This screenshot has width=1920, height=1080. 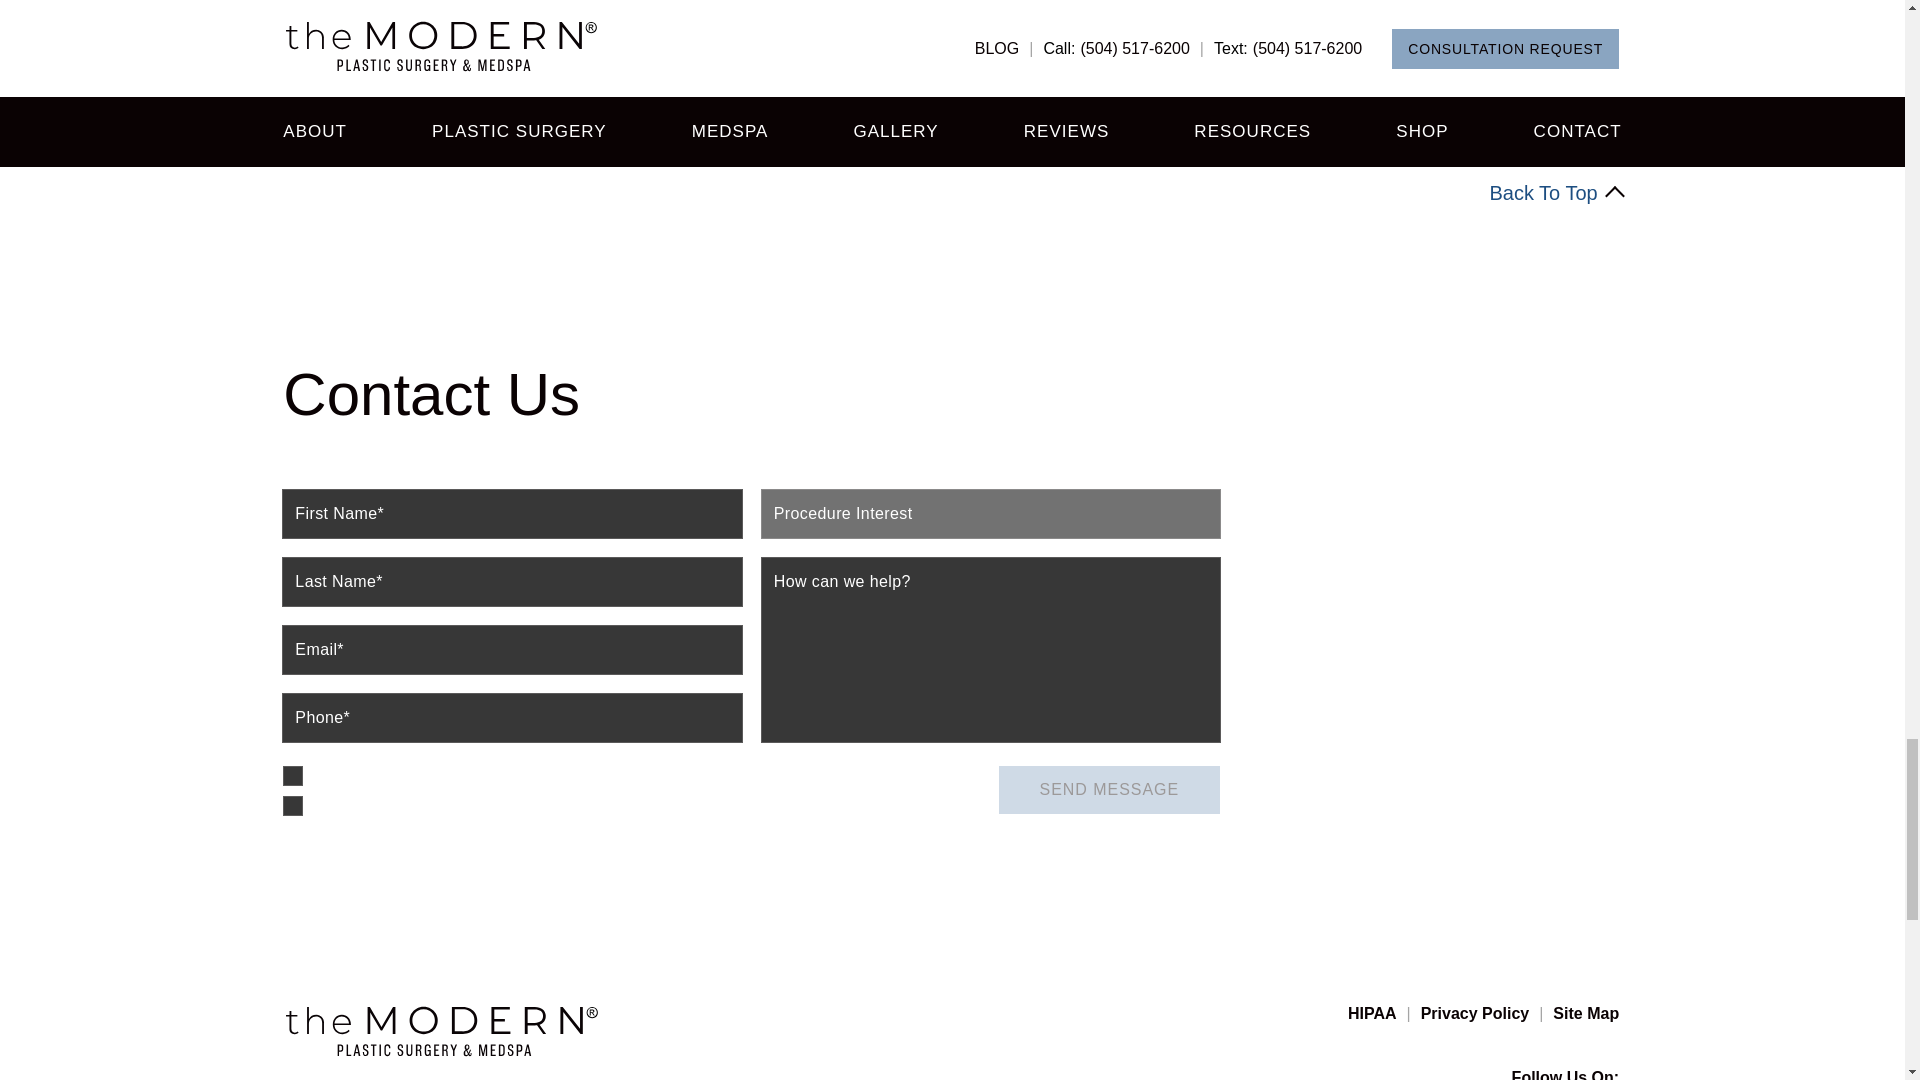 I want to click on Post Comment, so click(x=374, y=99).